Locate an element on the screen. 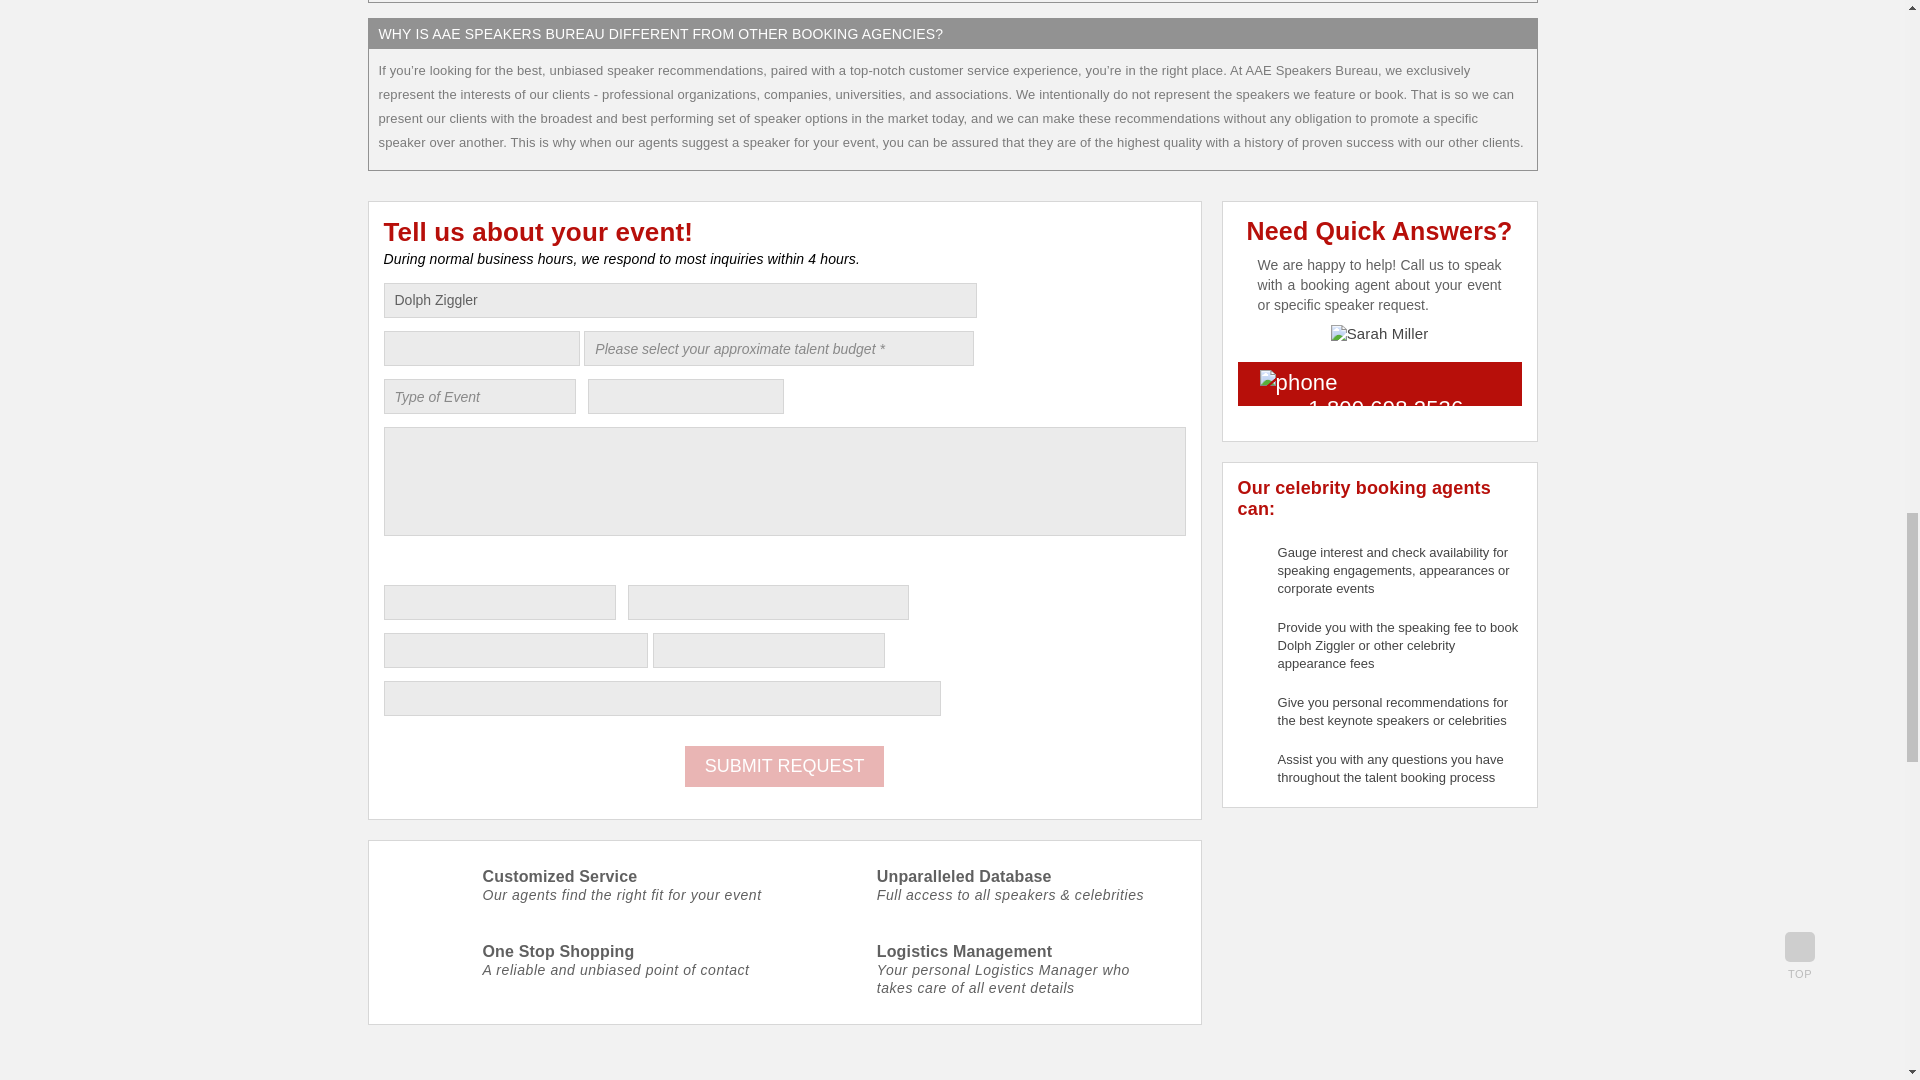 The width and height of the screenshot is (1920, 1080). SUBMIT REQUEST is located at coordinates (785, 766).